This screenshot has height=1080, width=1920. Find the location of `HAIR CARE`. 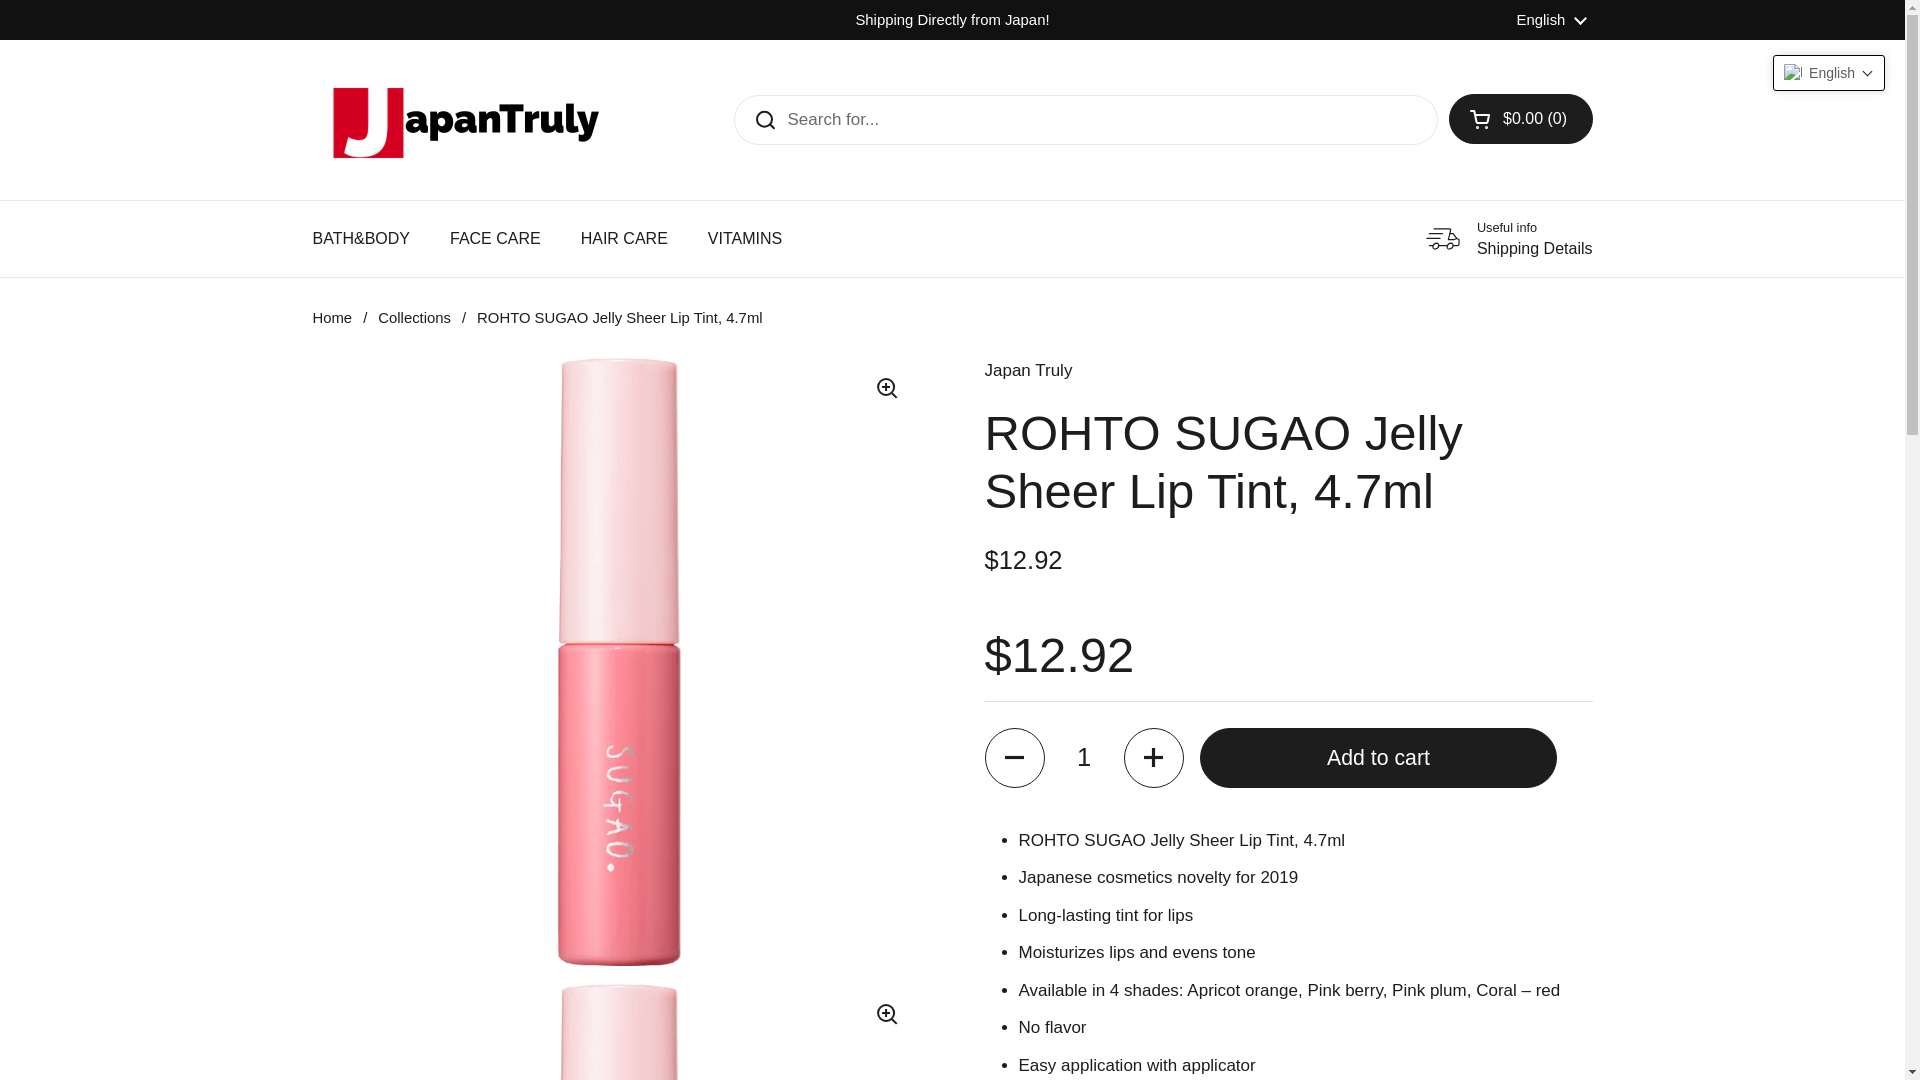

HAIR CARE is located at coordinates (624, 239).